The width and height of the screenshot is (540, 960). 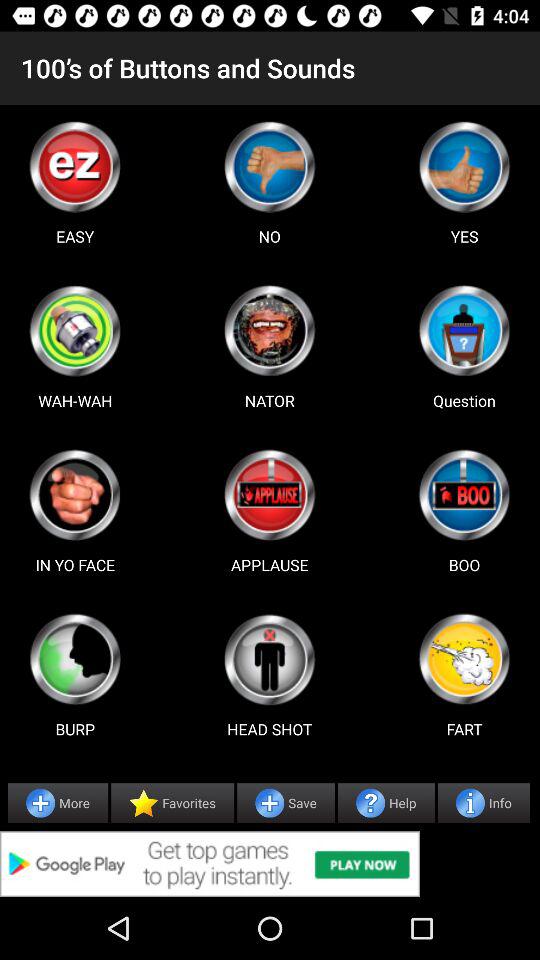 I want to click on use easy button, so click(x=75, y=166).